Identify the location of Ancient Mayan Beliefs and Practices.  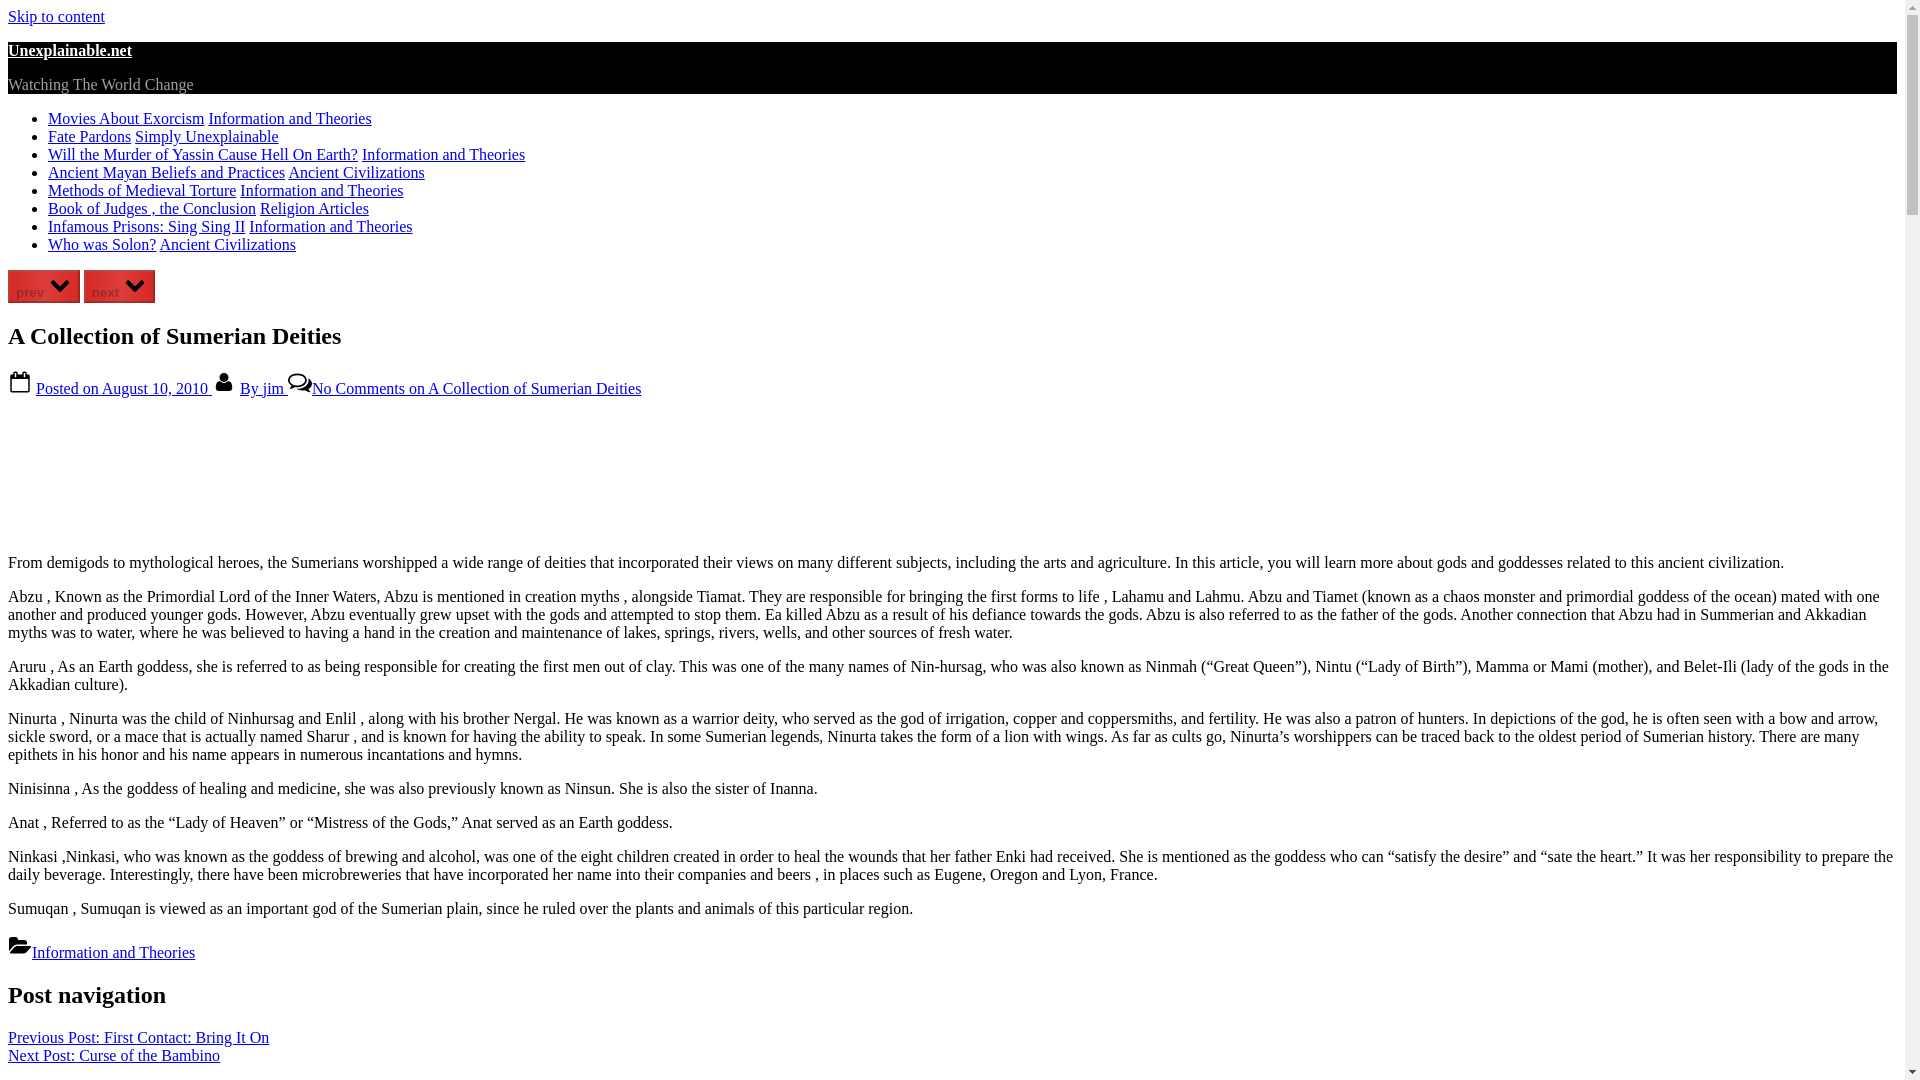
(166, 172).